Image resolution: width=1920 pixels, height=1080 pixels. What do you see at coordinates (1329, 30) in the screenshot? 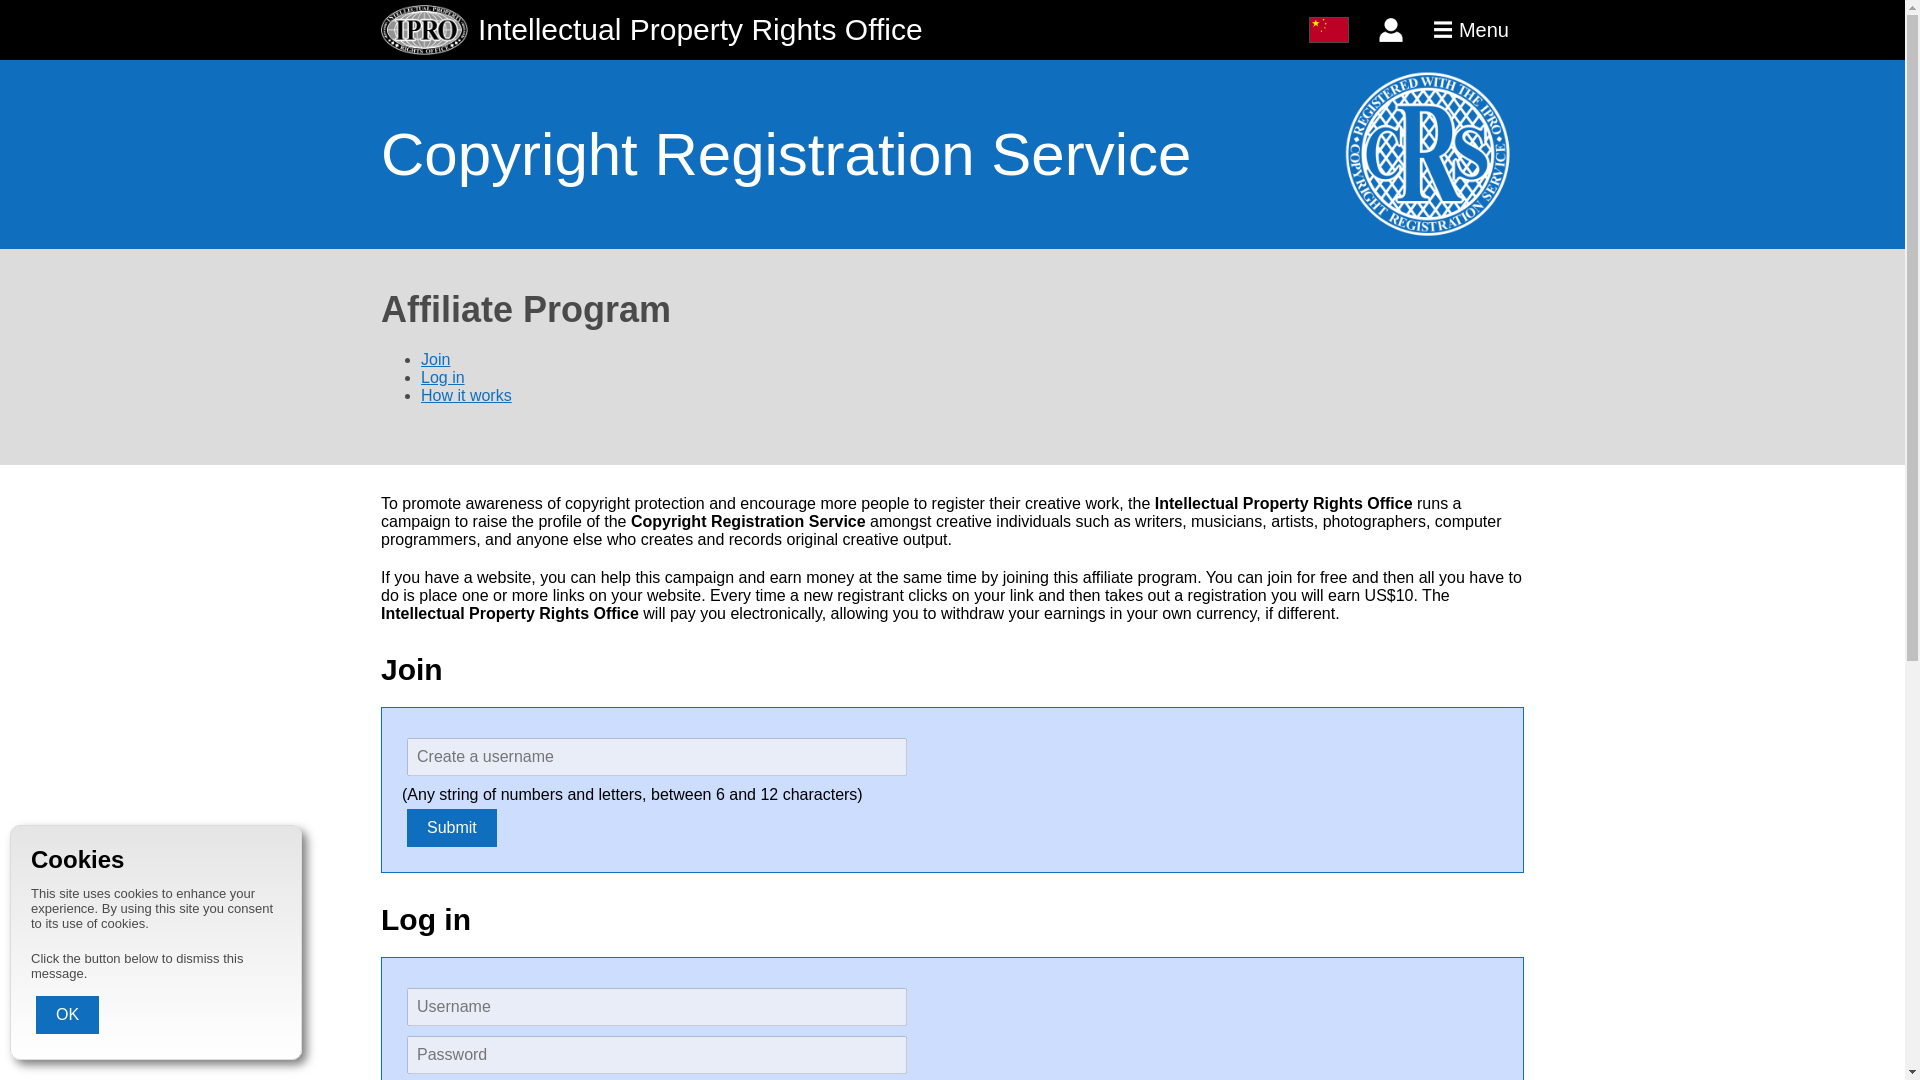
I see `Change Country` at bounding box center [1329, 30].